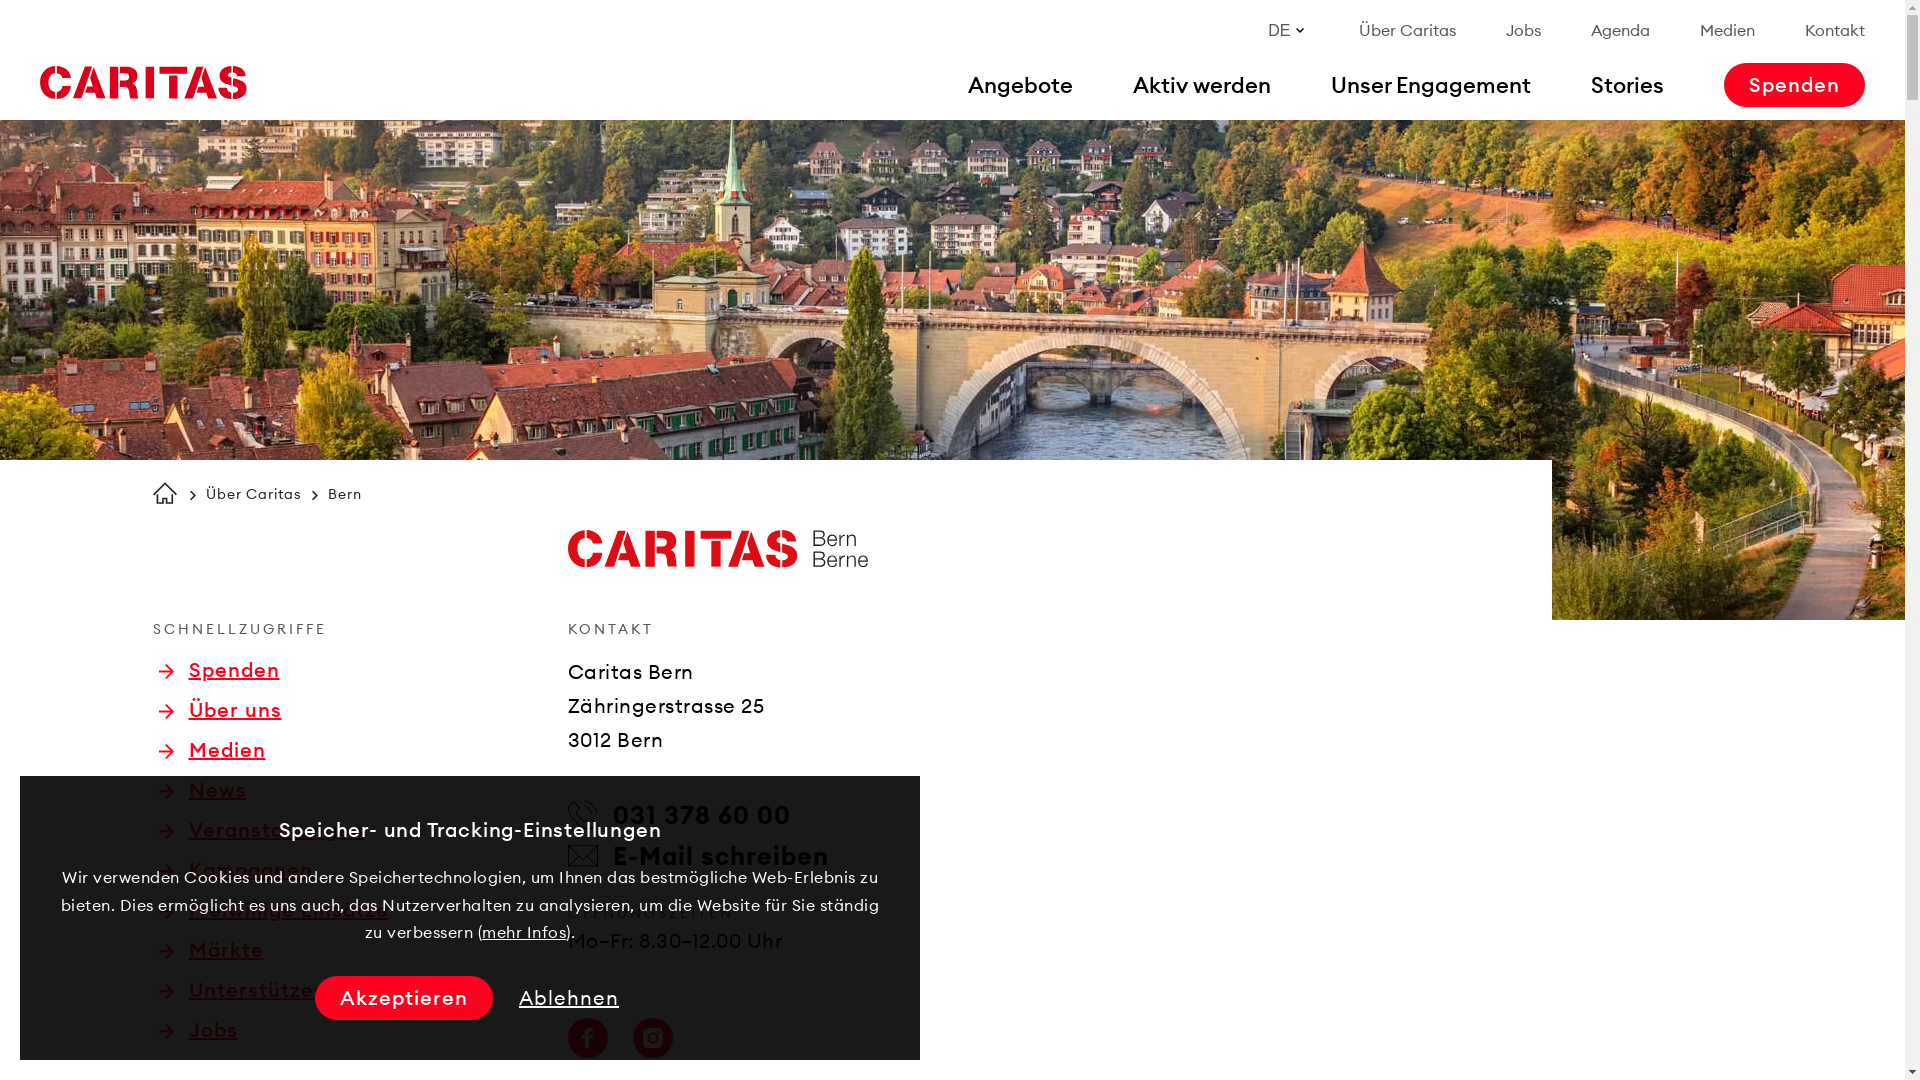  I want to click on Stories, so click(1628, 85).